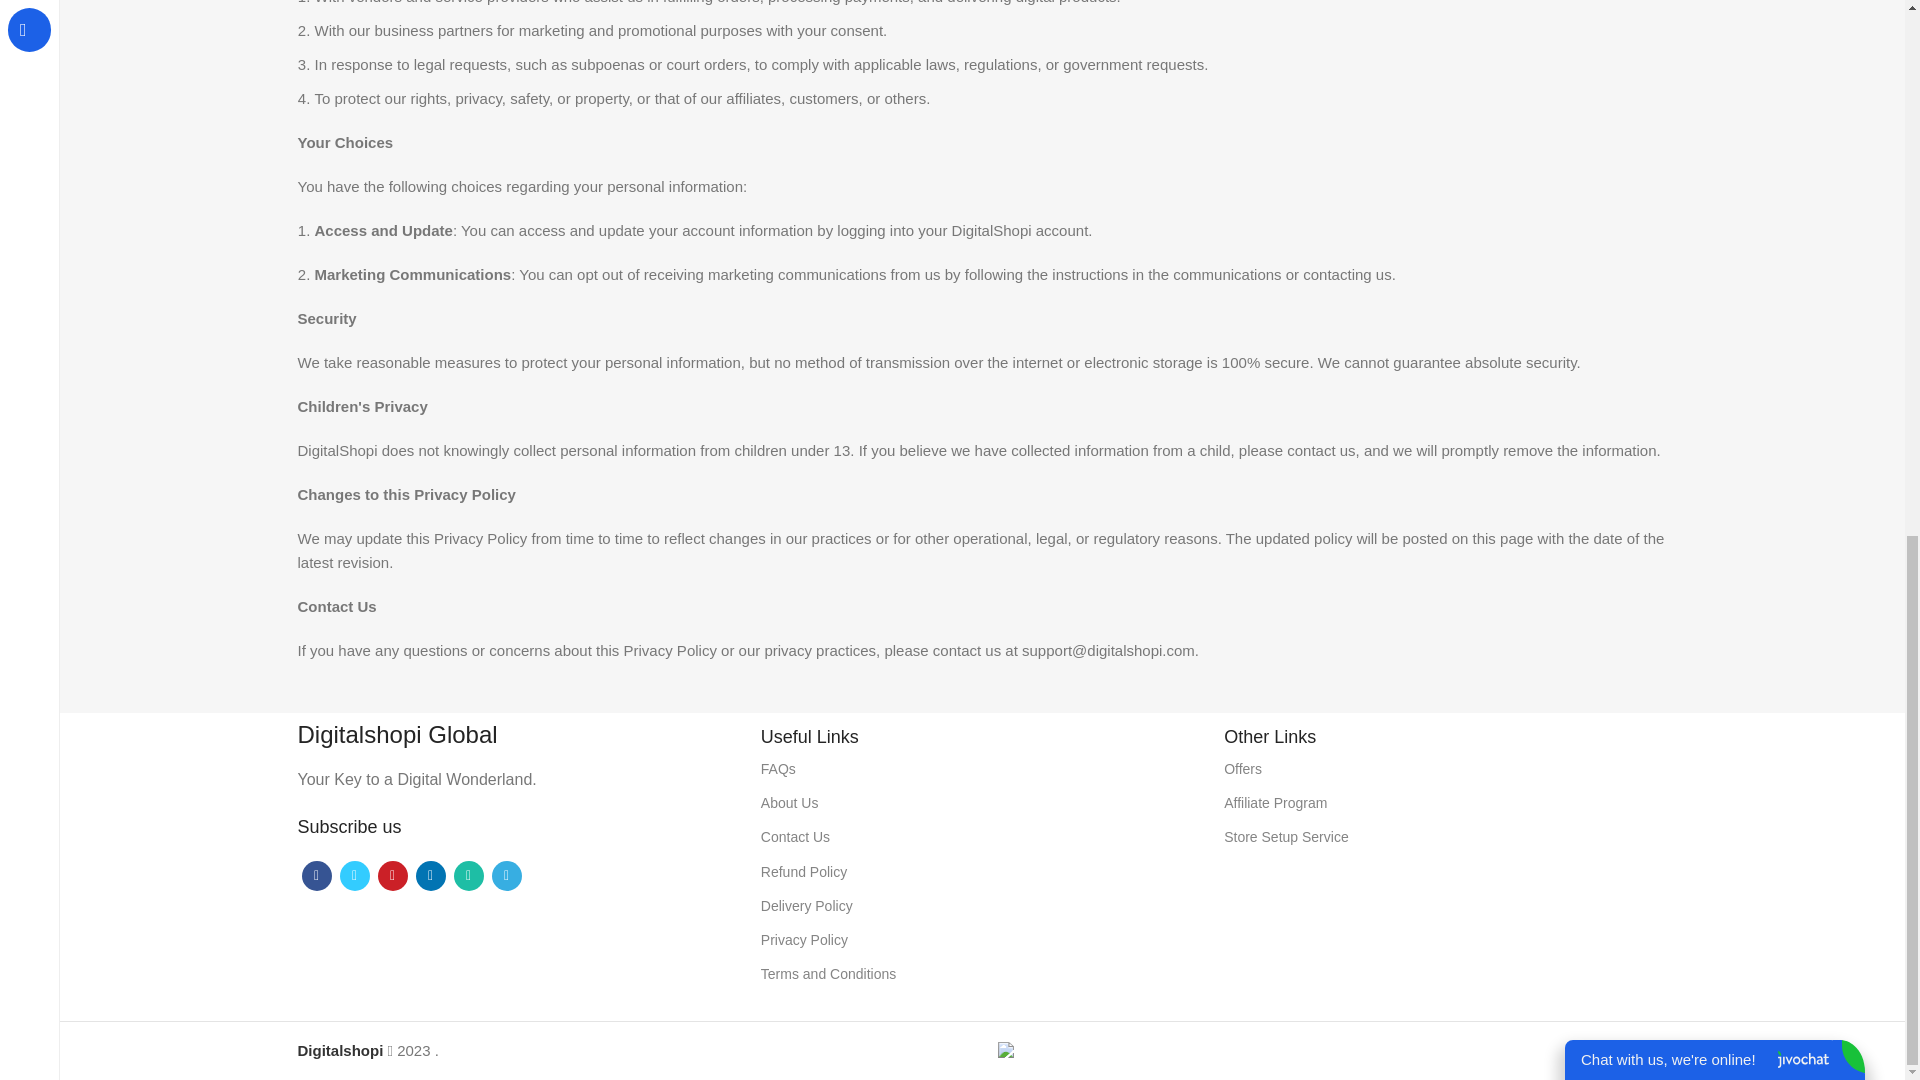 Image resolution: width=1920 pixels, height=1080 pixels. Describe the element at coordinates (982, 768) in the screenshot. I see `FAQs` at that location.